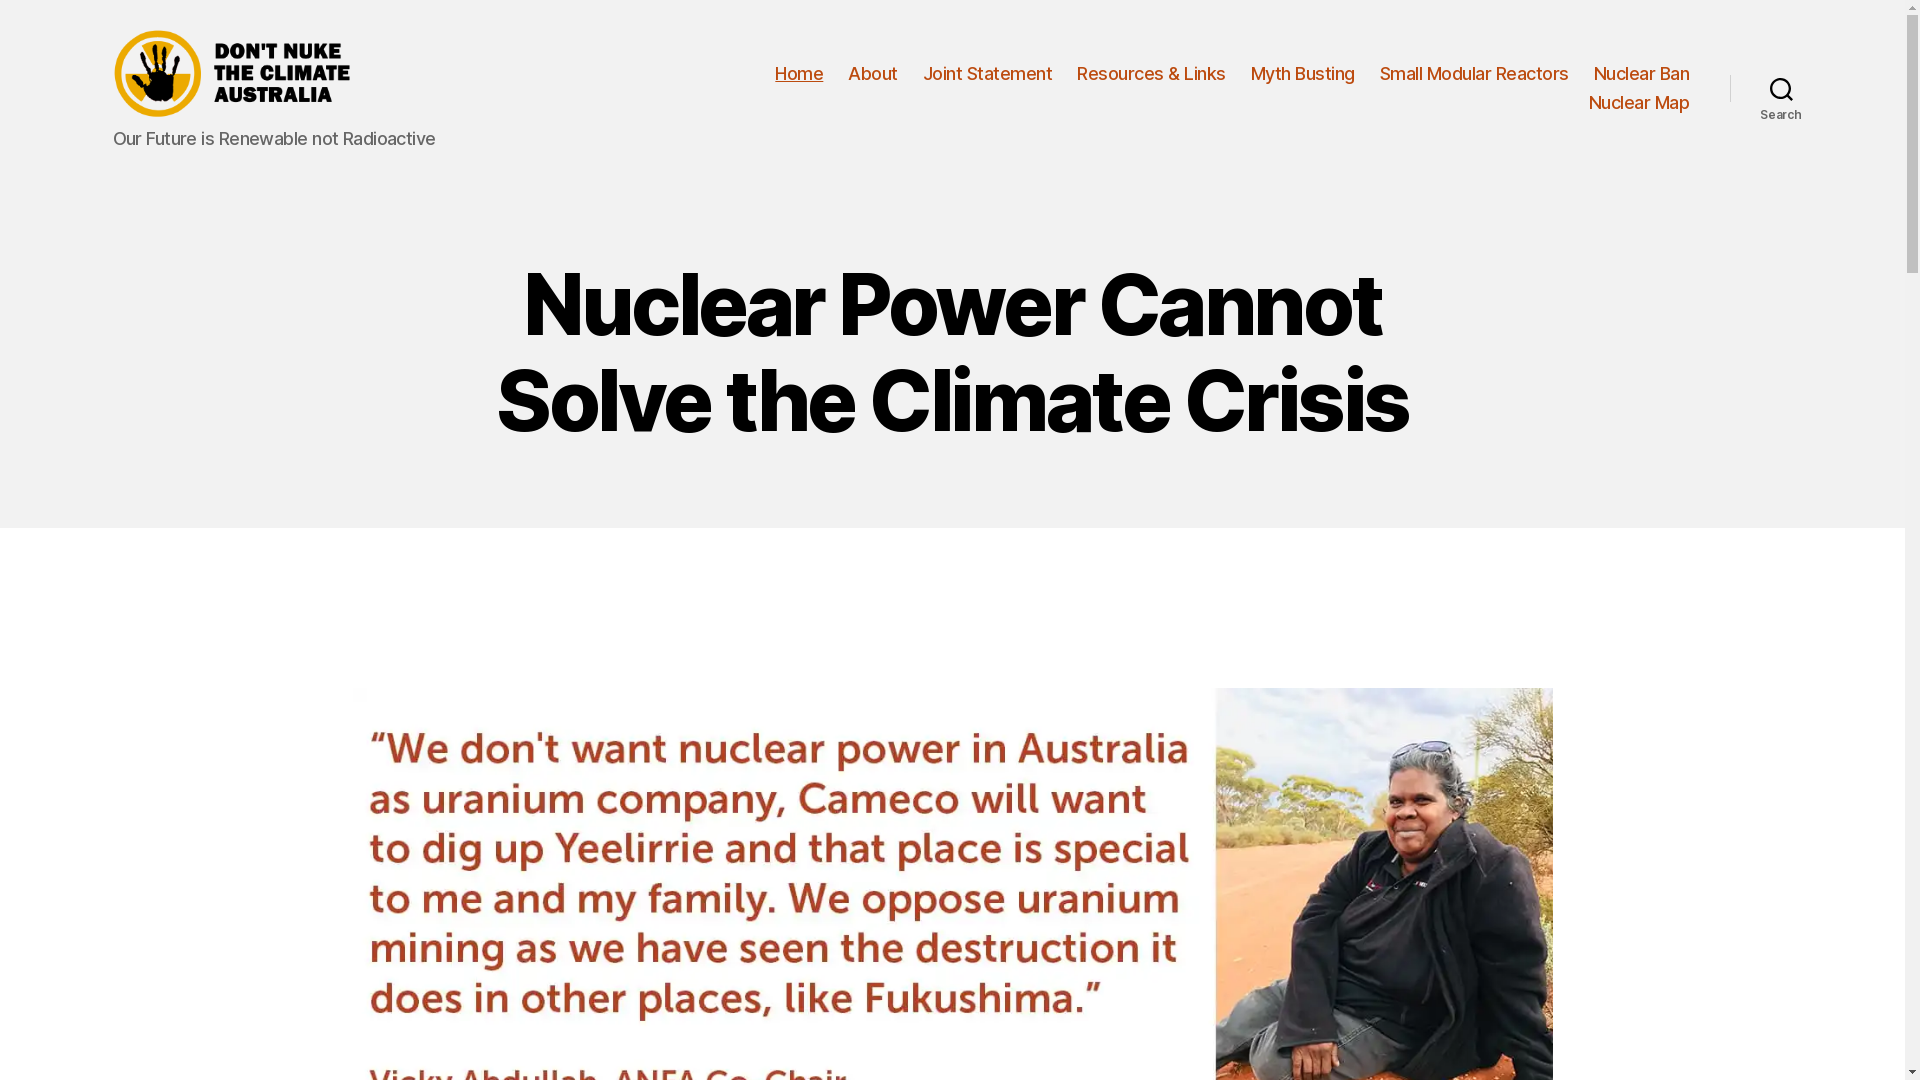  Describe the element at coordinates (1640, 103) in the screenshot. I see `Nuclear Map` at that location.